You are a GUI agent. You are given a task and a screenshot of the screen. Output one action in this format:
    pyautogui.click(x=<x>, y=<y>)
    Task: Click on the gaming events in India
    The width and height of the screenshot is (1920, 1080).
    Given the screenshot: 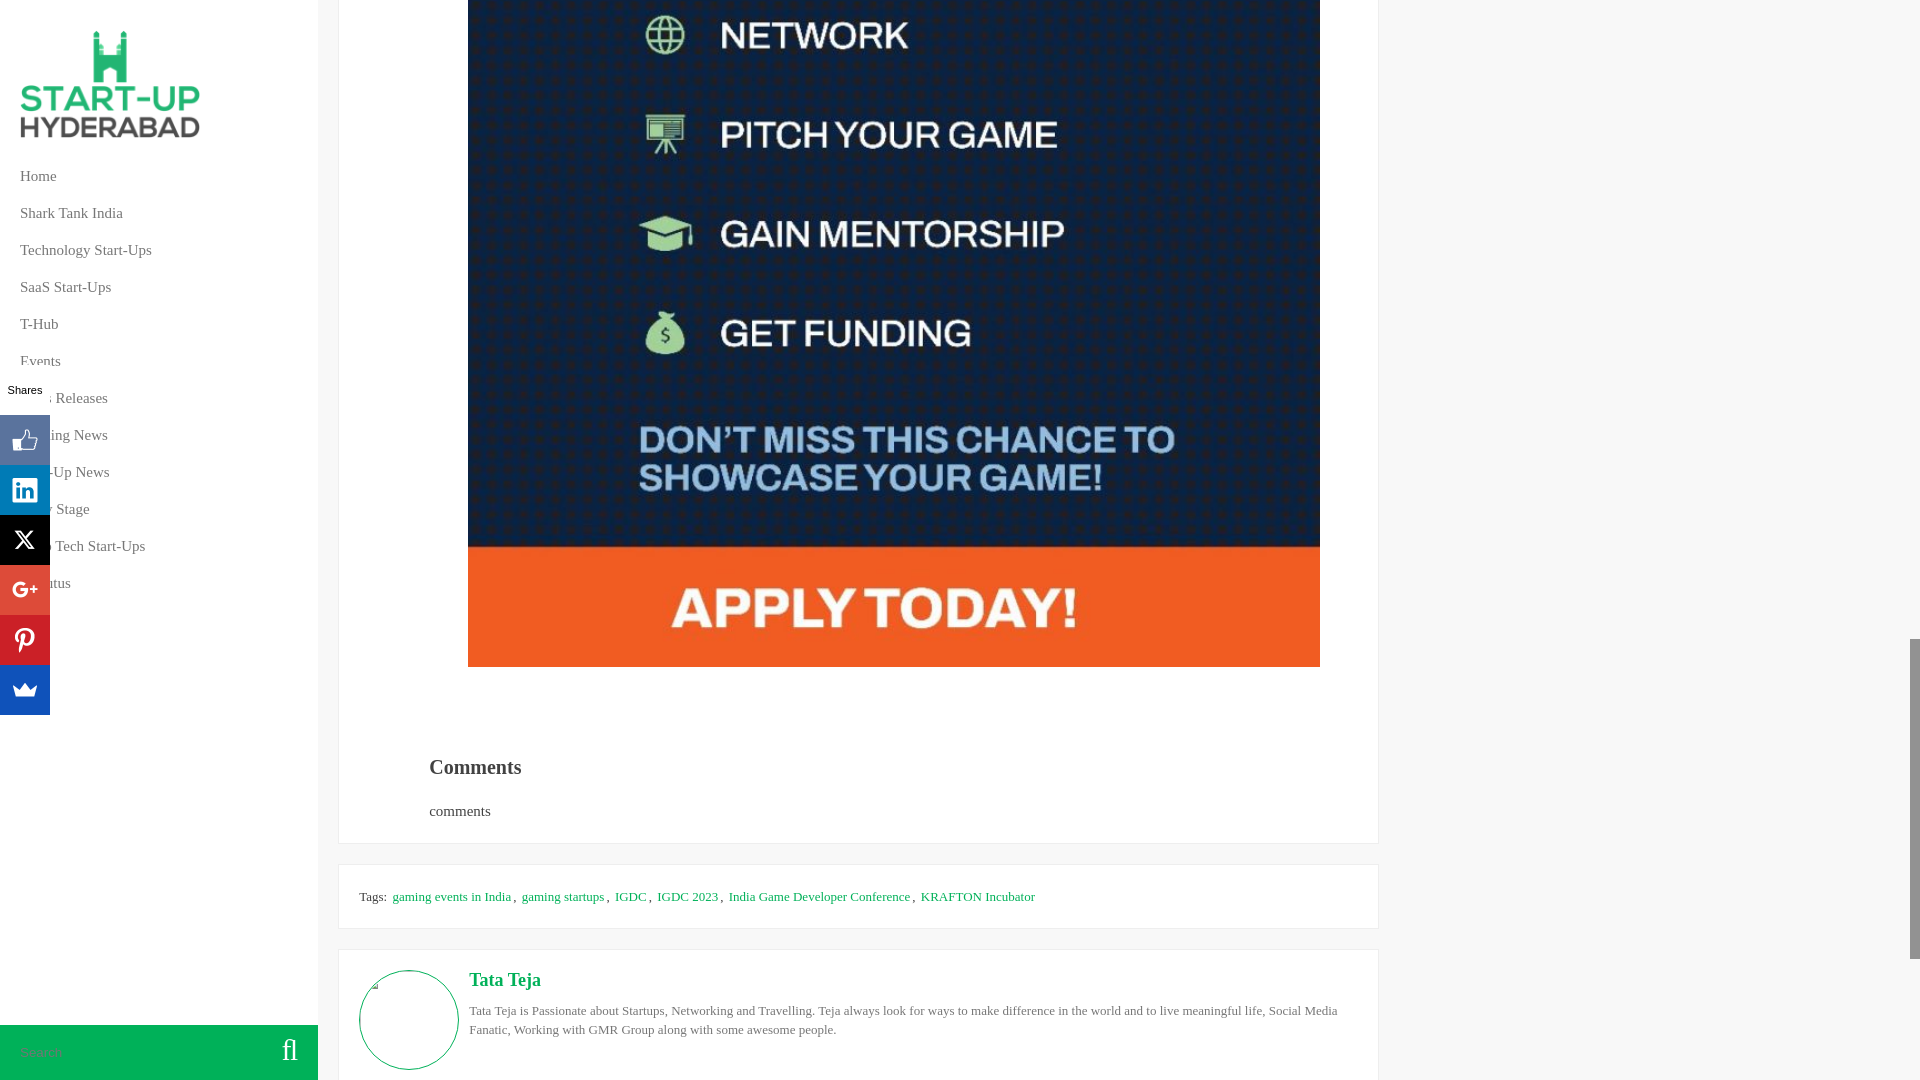 What is the action you would take?
    pyautogui.click(x=450, y=896)
    